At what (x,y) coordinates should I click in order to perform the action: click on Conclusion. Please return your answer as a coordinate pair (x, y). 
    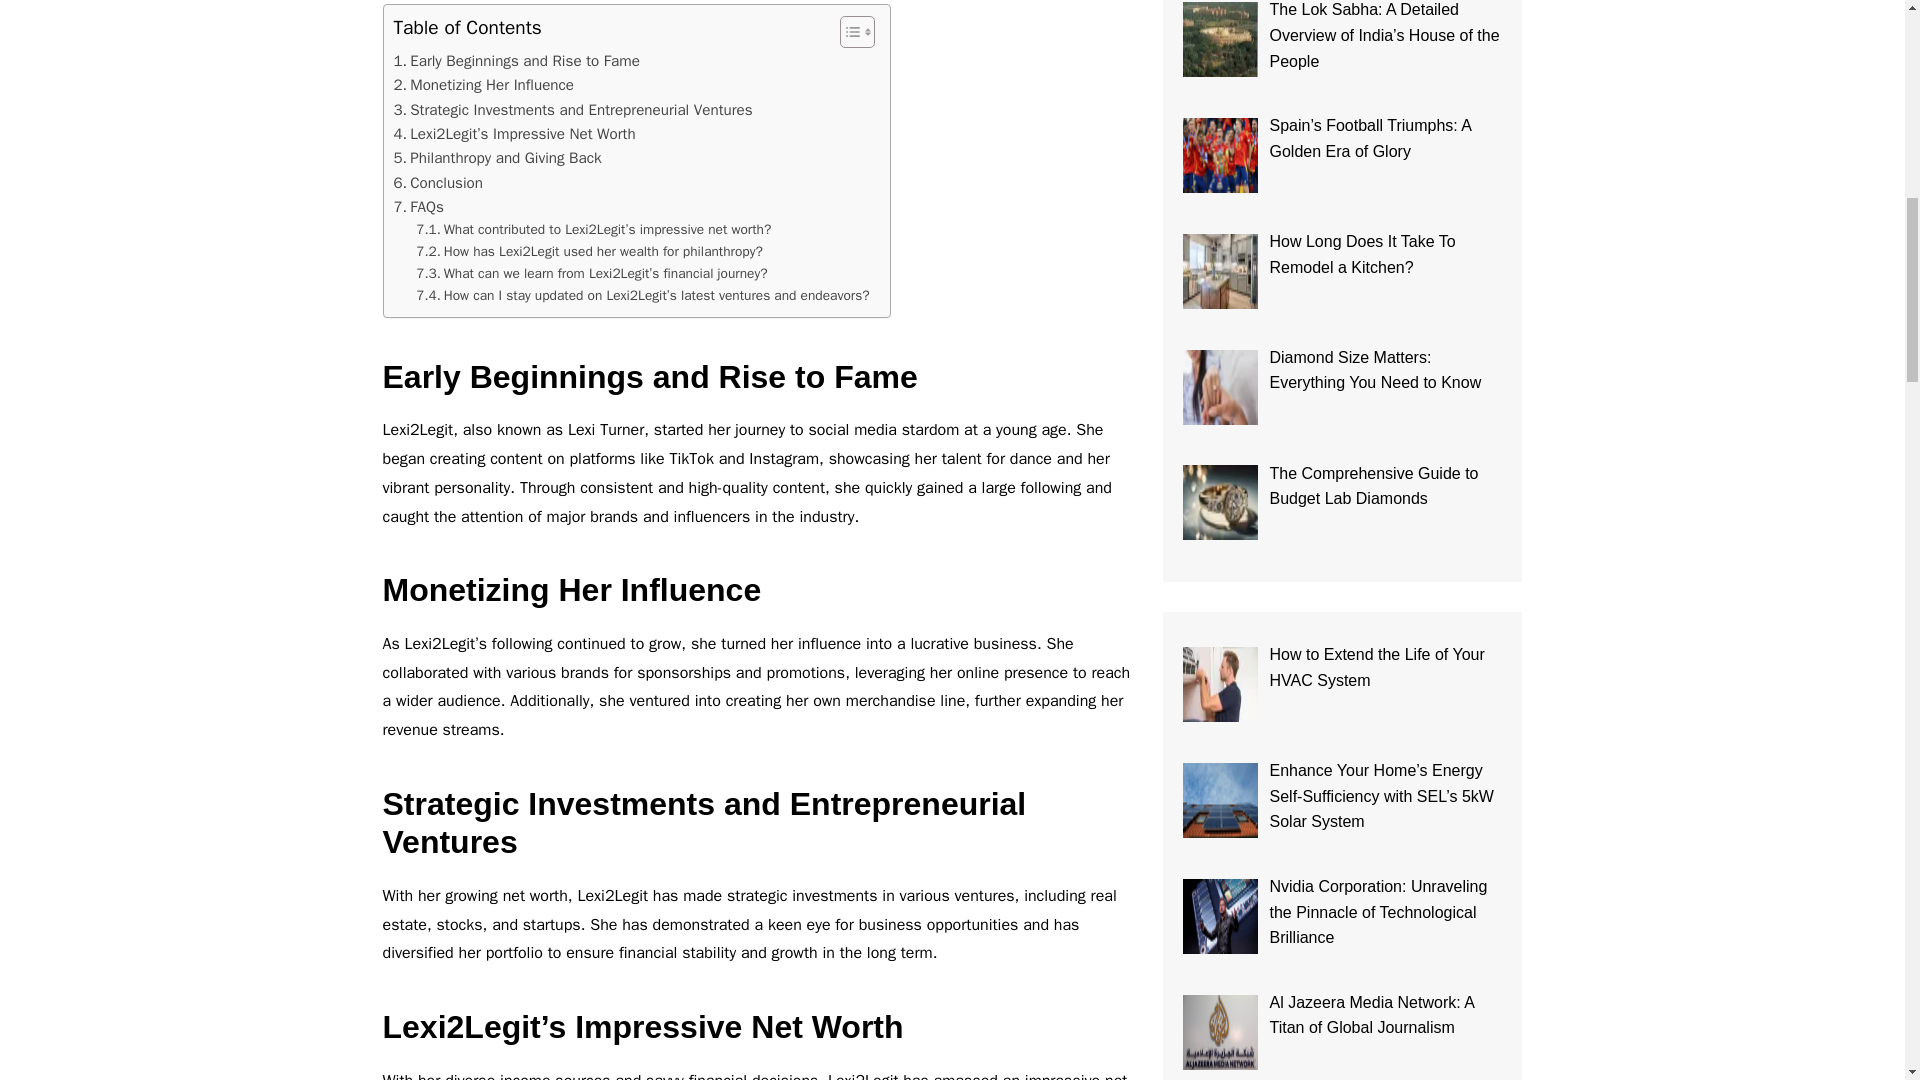
    Looking at the image, I should click on (438, 182).